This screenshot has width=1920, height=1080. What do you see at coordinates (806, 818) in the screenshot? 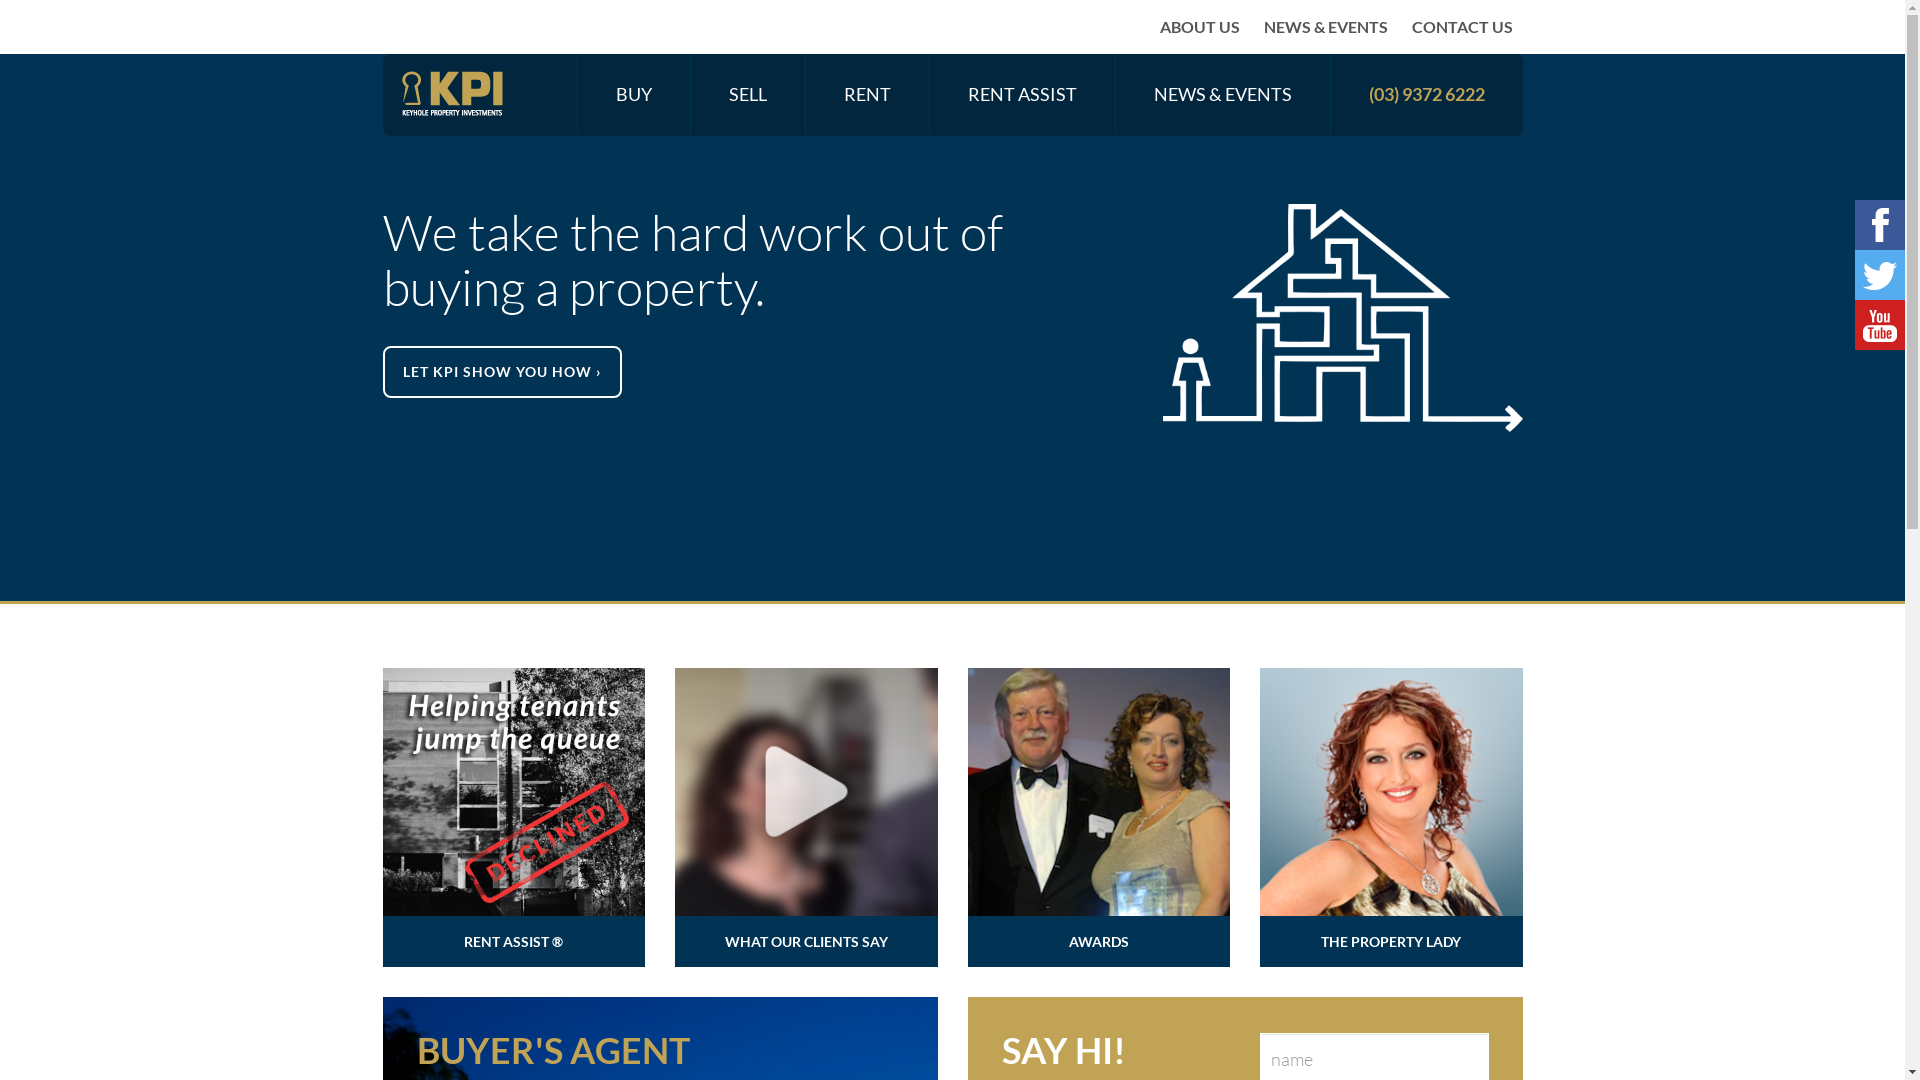
I see `WHAT OUR CLIENTS SAY` at bounding box center [806, 818].